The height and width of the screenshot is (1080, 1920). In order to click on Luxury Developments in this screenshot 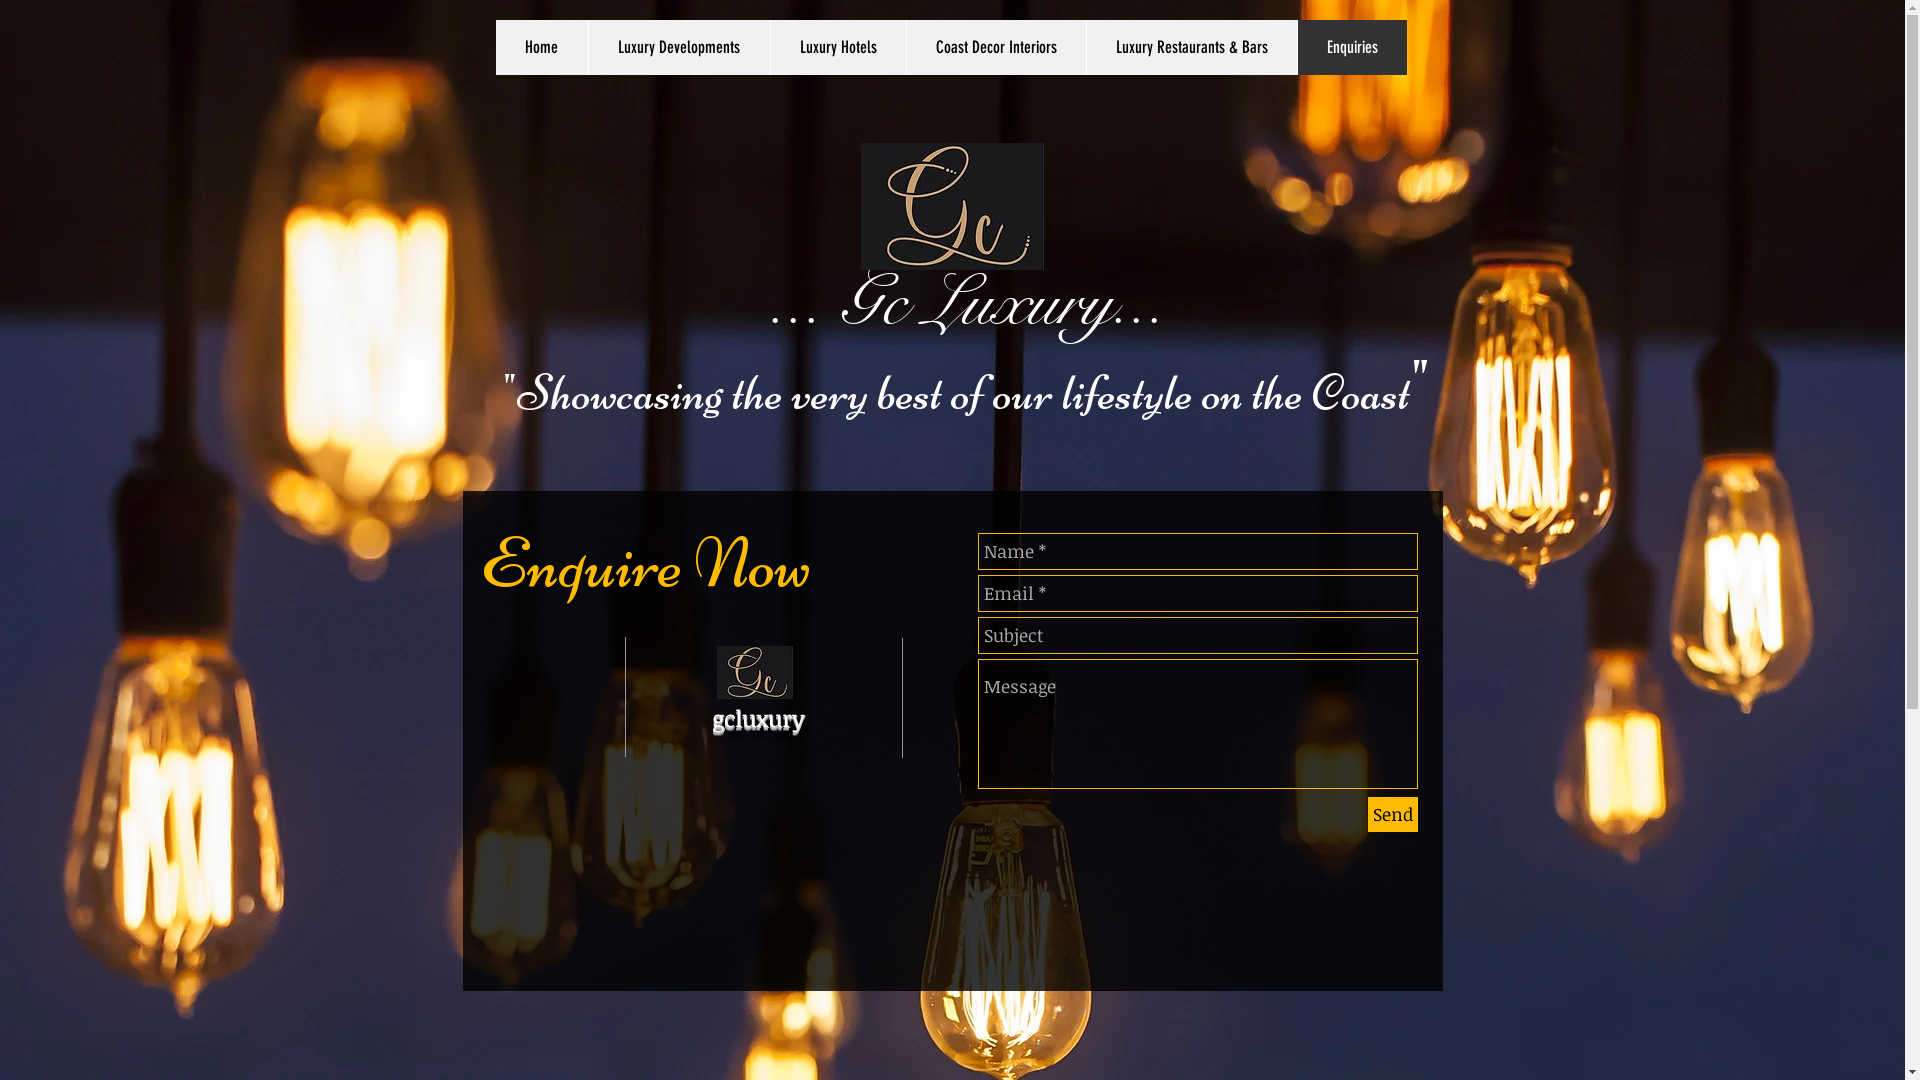, I will do `click(679, 48)`.